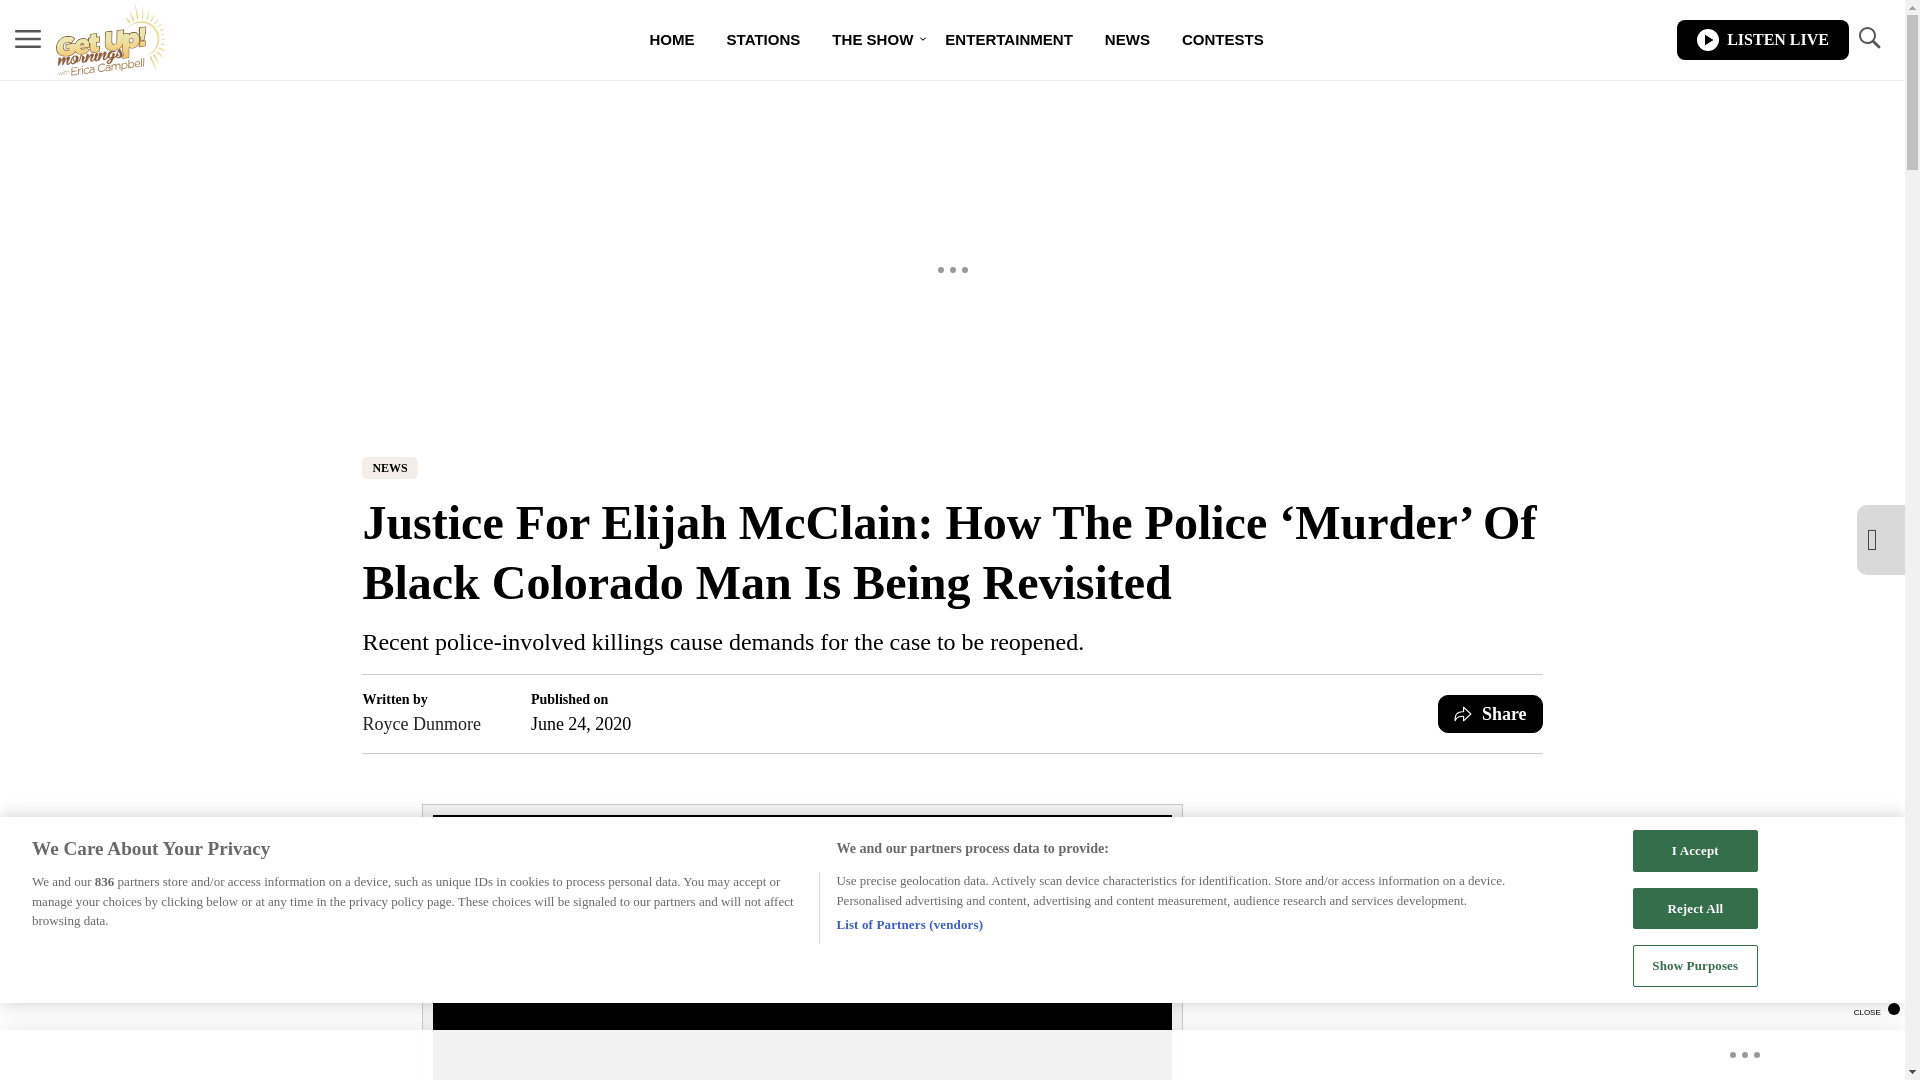  Describe the element at coordinates (389, 468) in the screenshot. I see `NEWS` at that location.